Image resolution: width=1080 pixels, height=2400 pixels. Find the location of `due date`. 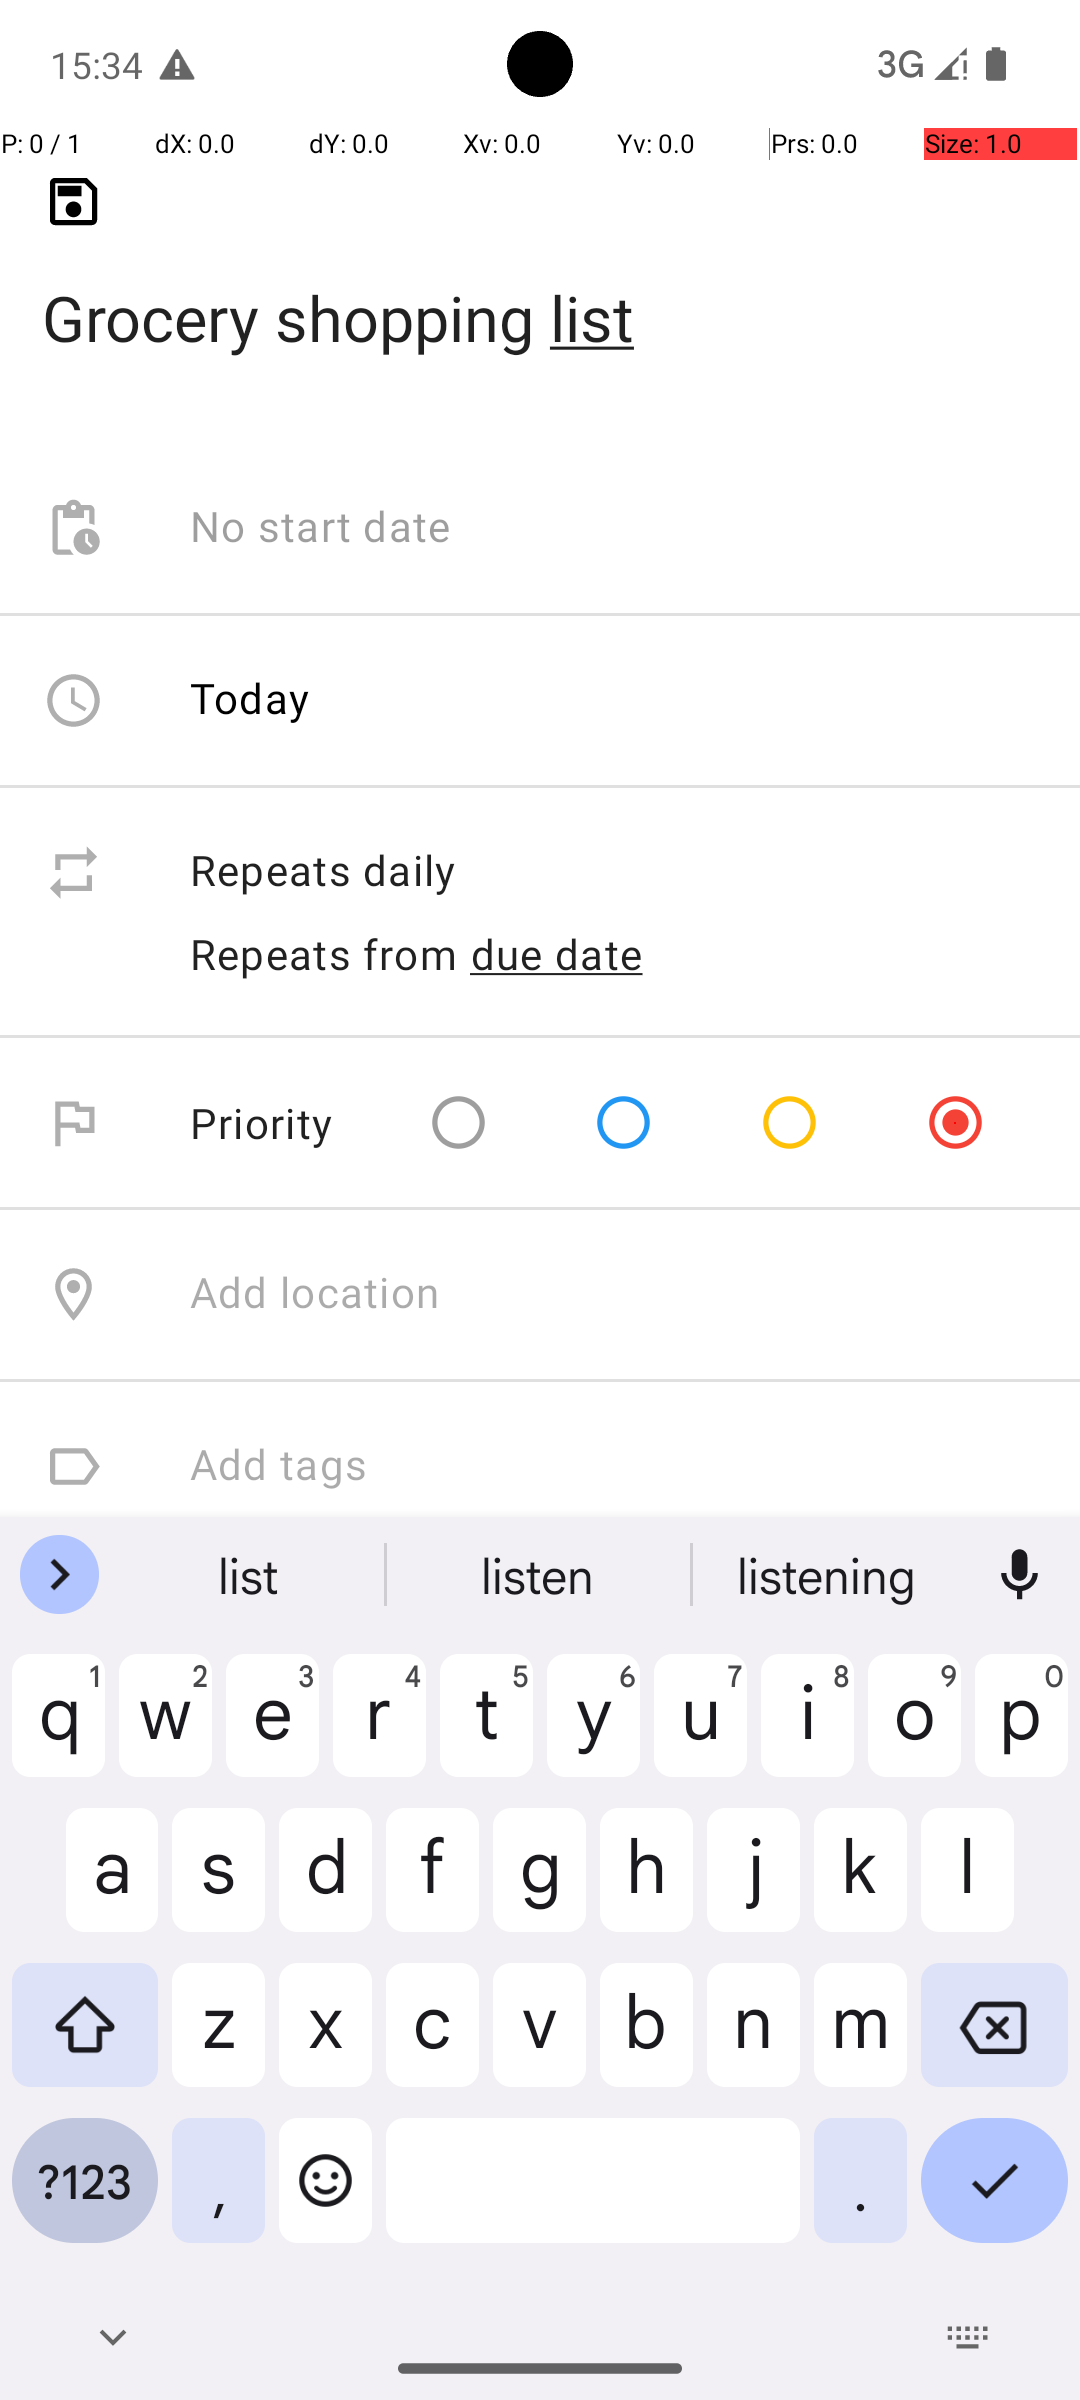

due date is located at coordinates (557, 954).